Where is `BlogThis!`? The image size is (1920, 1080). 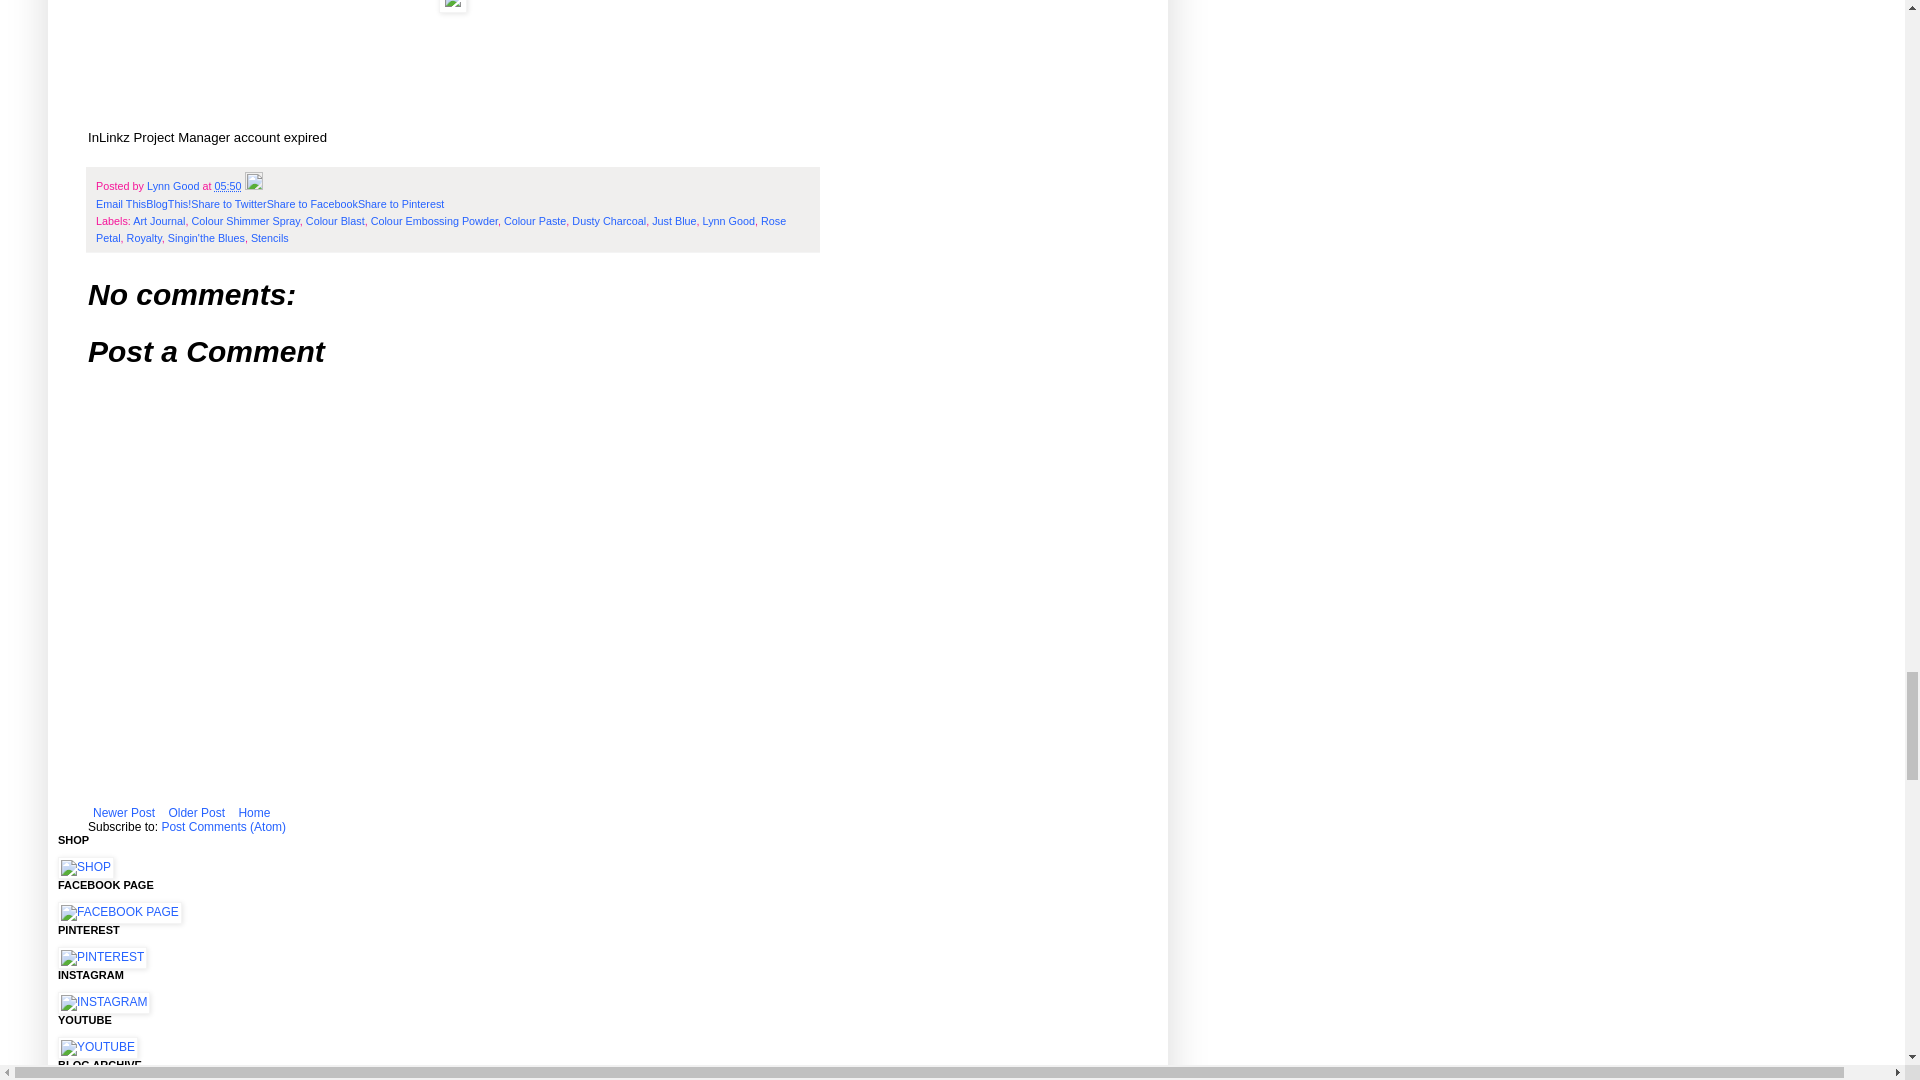 BlogThis! is located at coordinates (168, 203).